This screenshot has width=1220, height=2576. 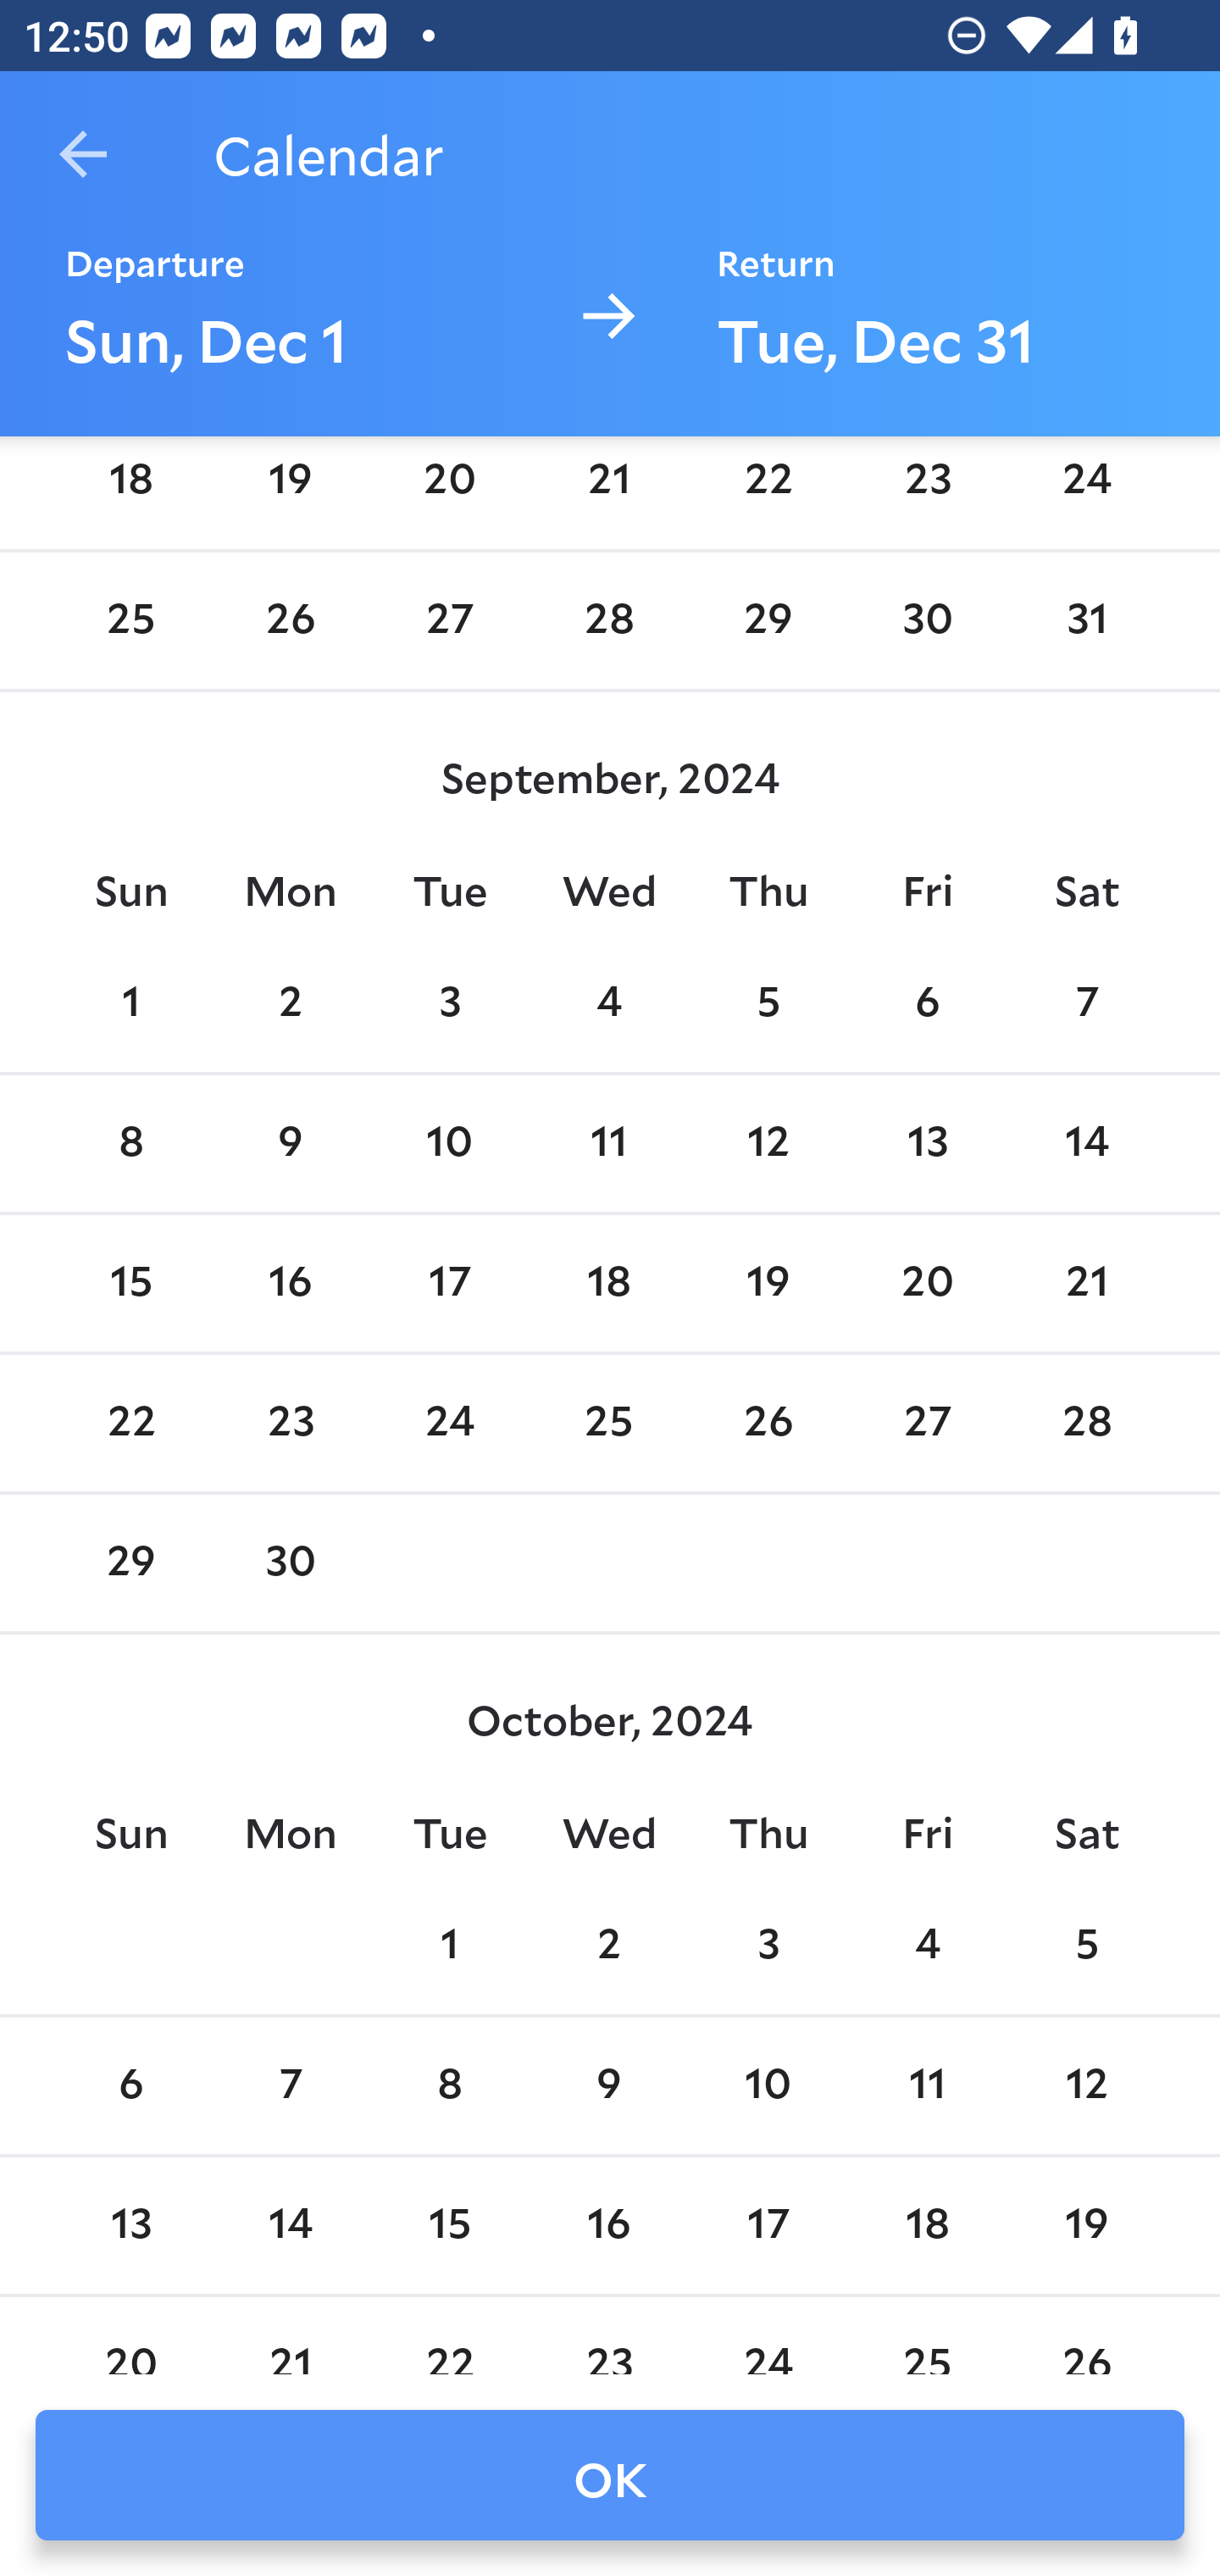 What do you see at coordinates (609, 488) in the screenshot?
I see `21` at bounding box center [609, 488].